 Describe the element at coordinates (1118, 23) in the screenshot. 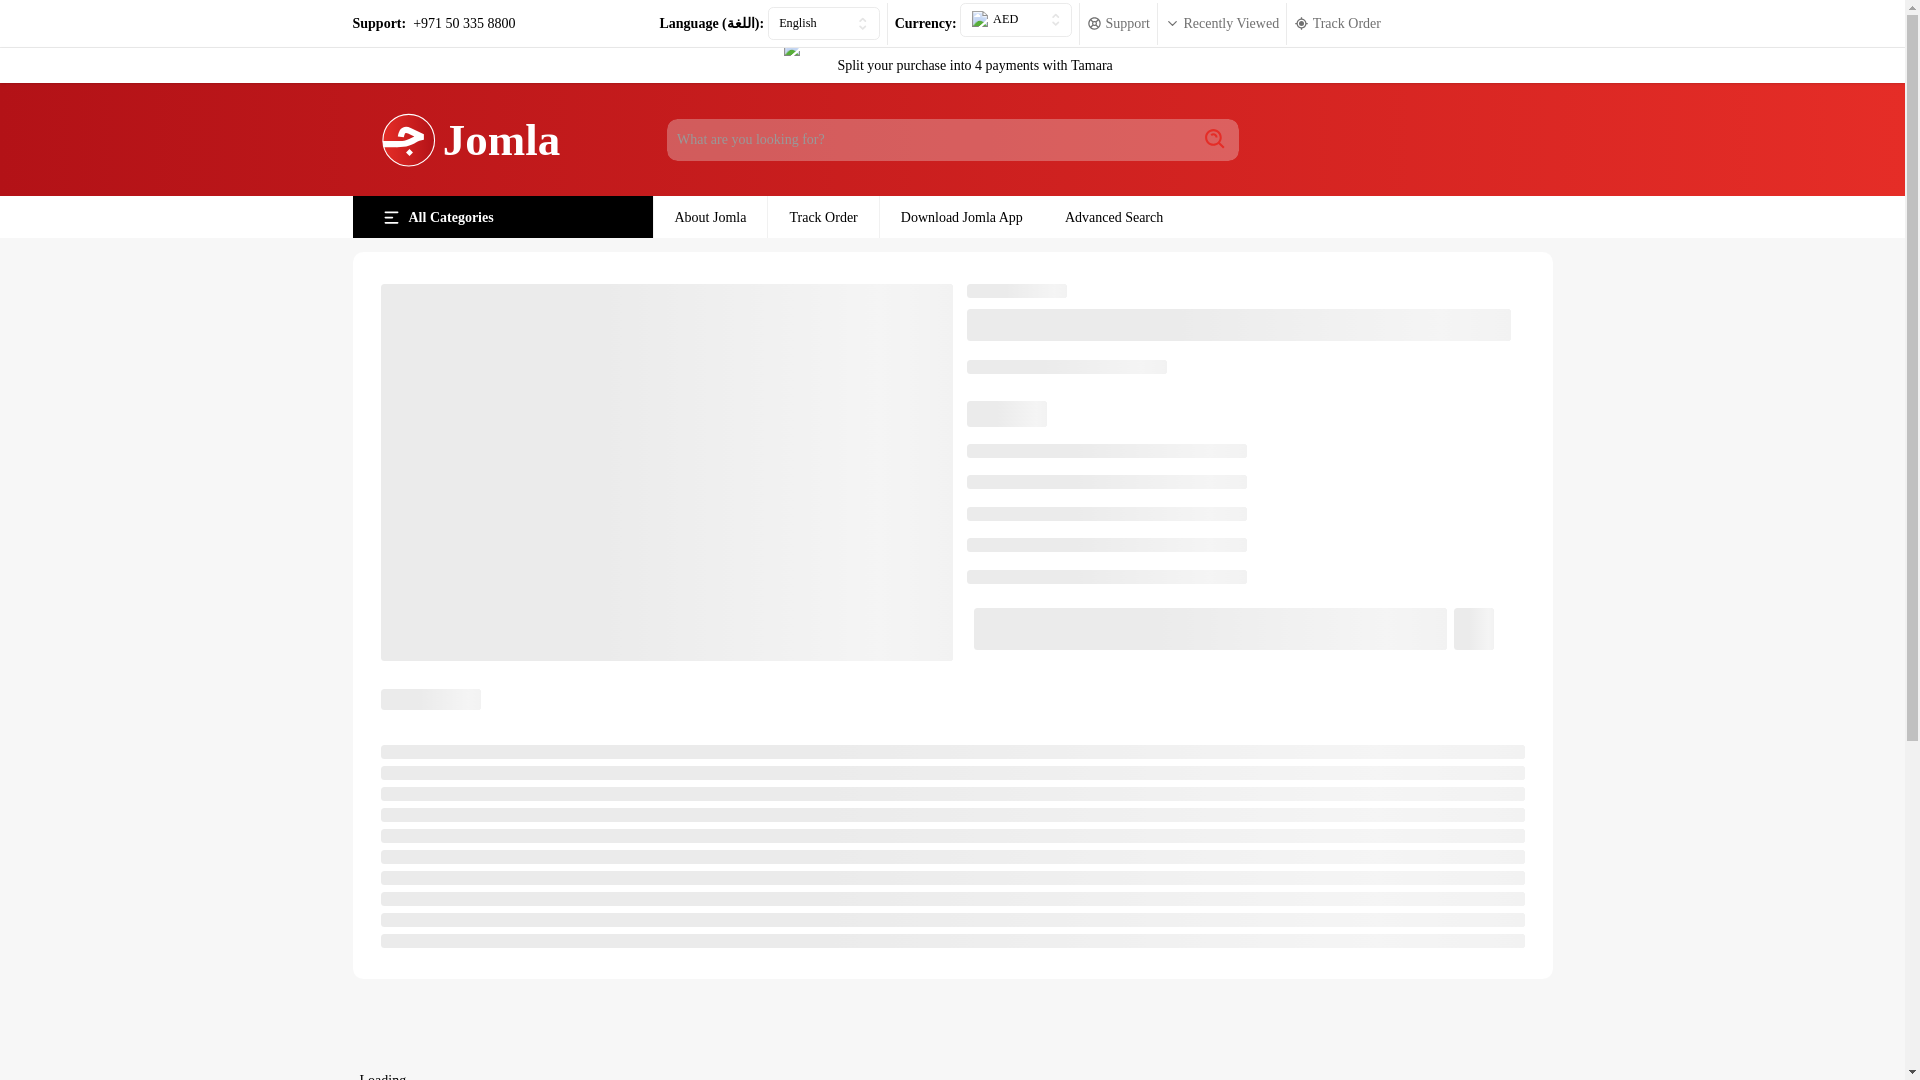

I see `Support` at that location.